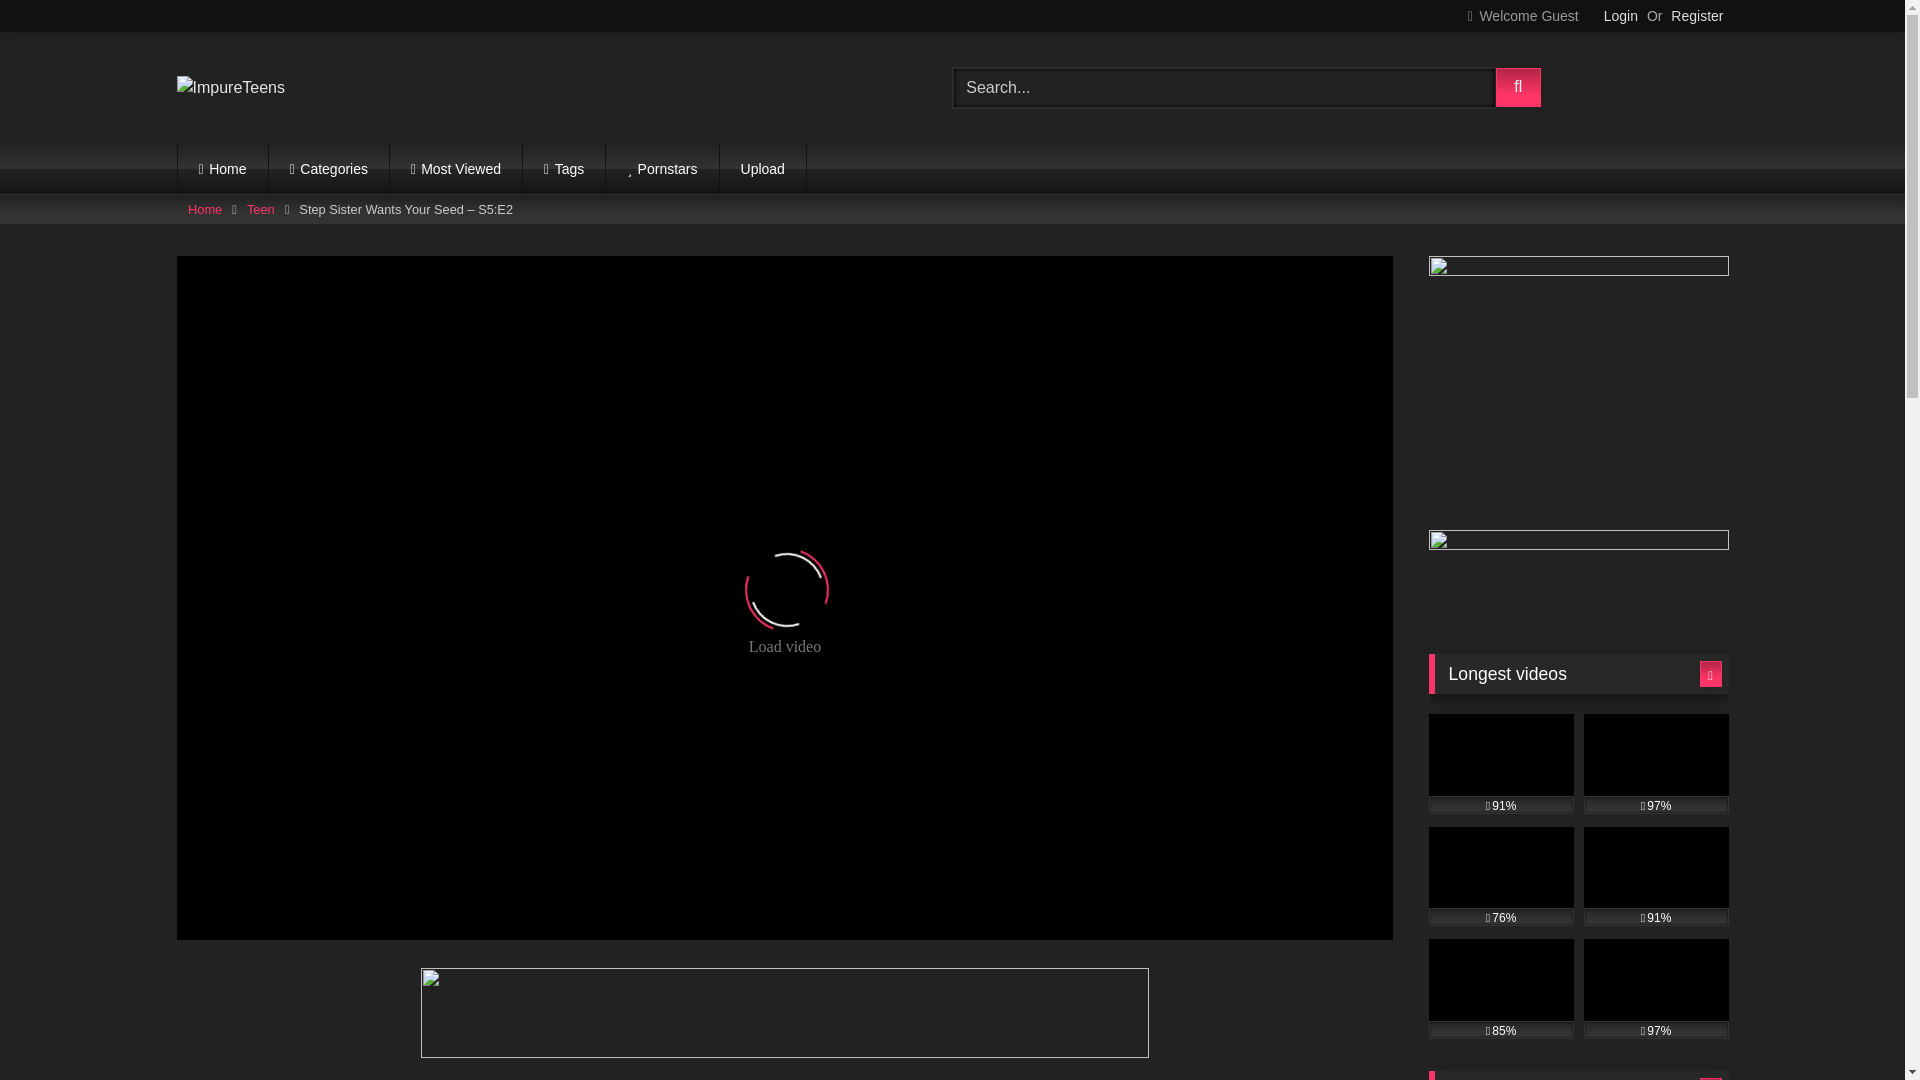 The image size is (1920, 1080). Describe the element at coordinates (1224, 88) in the screenshot. I see `Search...` at that location.